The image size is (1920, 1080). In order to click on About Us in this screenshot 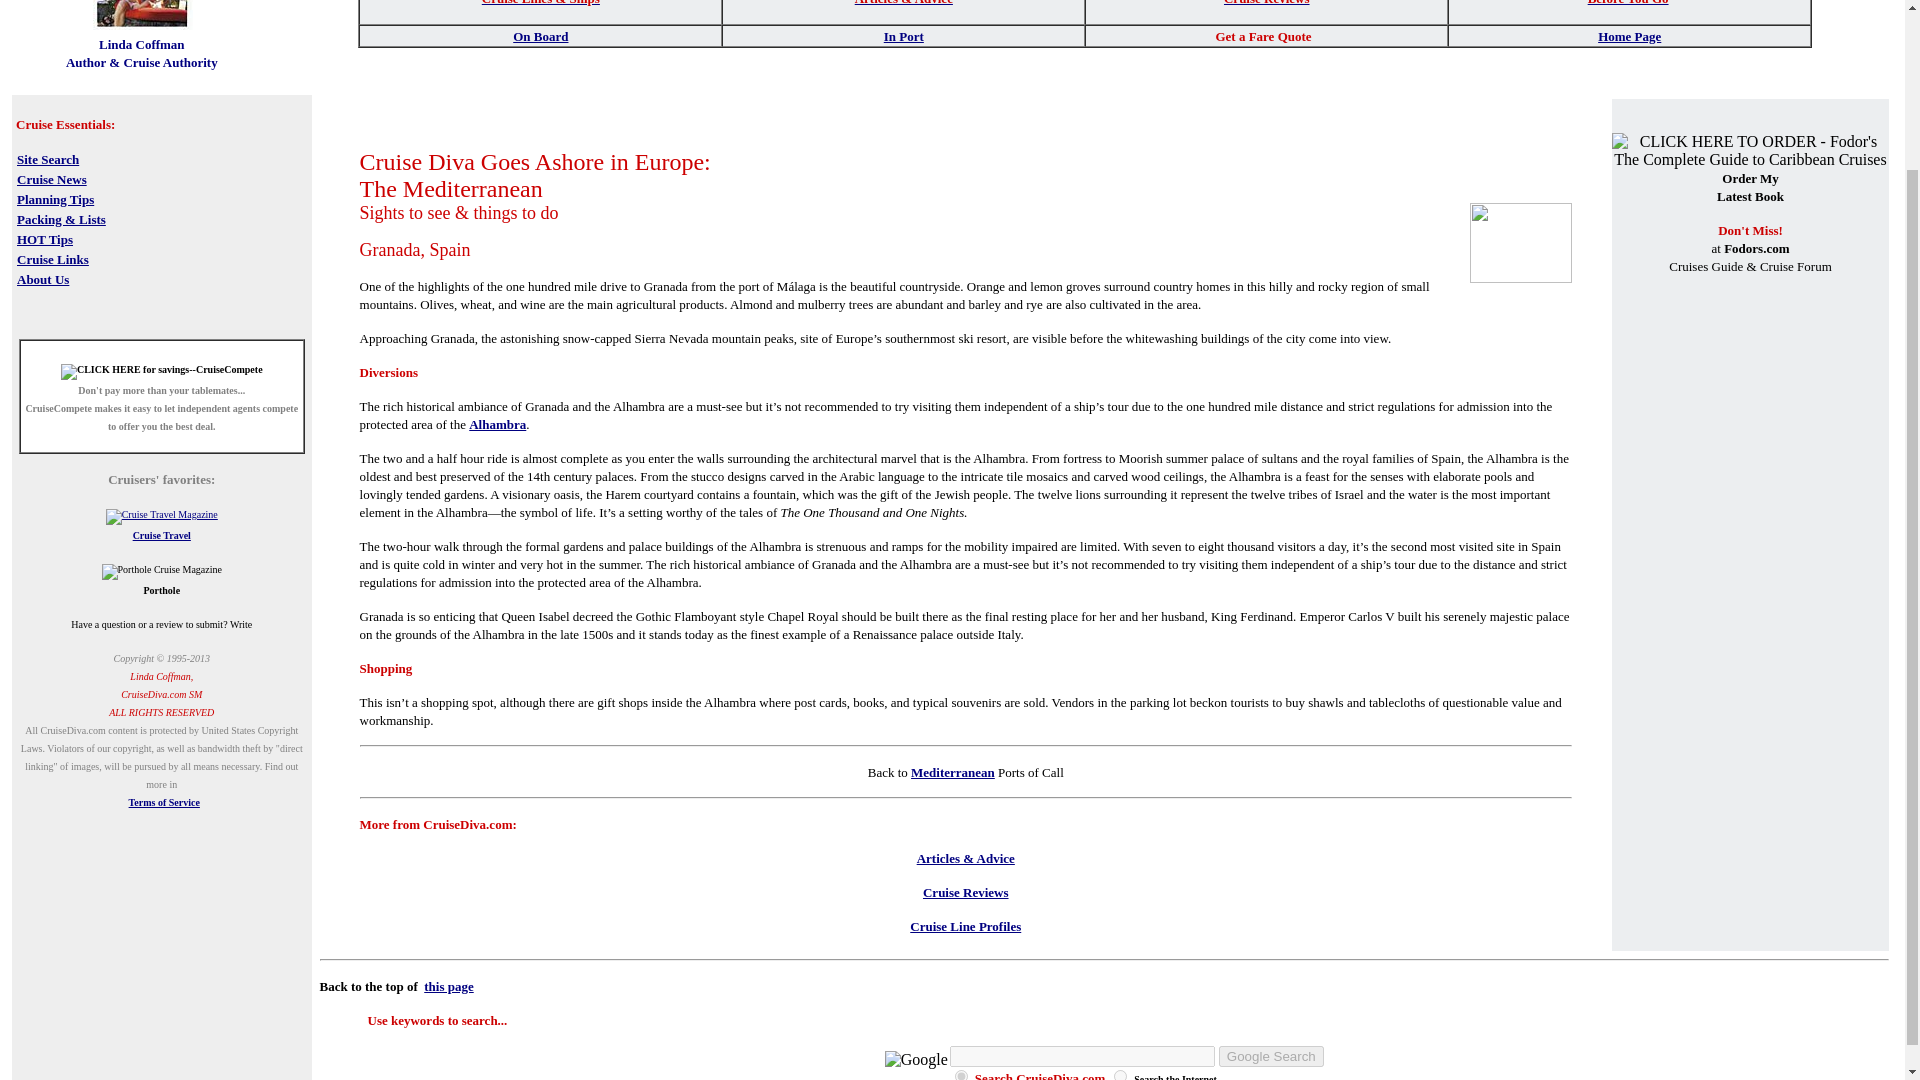, I will do `click(43, 278)`.